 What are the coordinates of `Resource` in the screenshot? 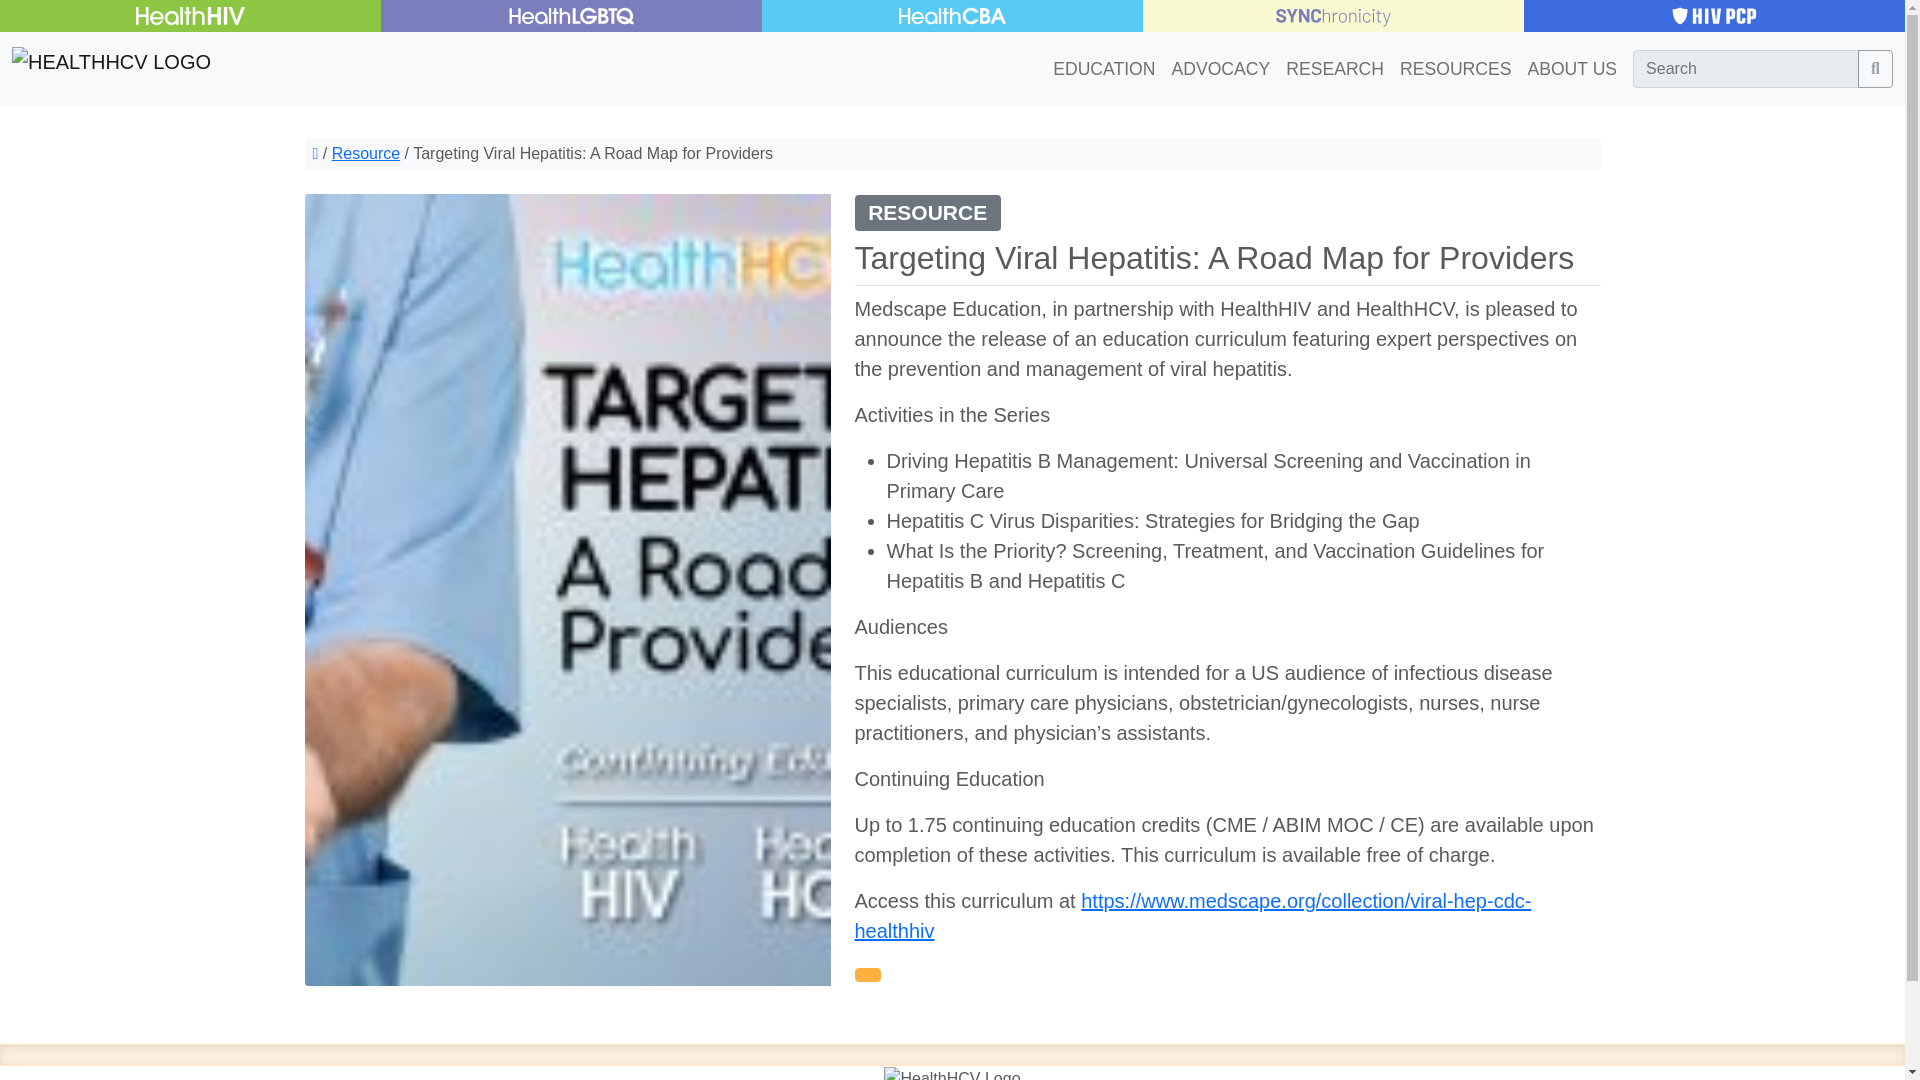 It's located at (366, 153).